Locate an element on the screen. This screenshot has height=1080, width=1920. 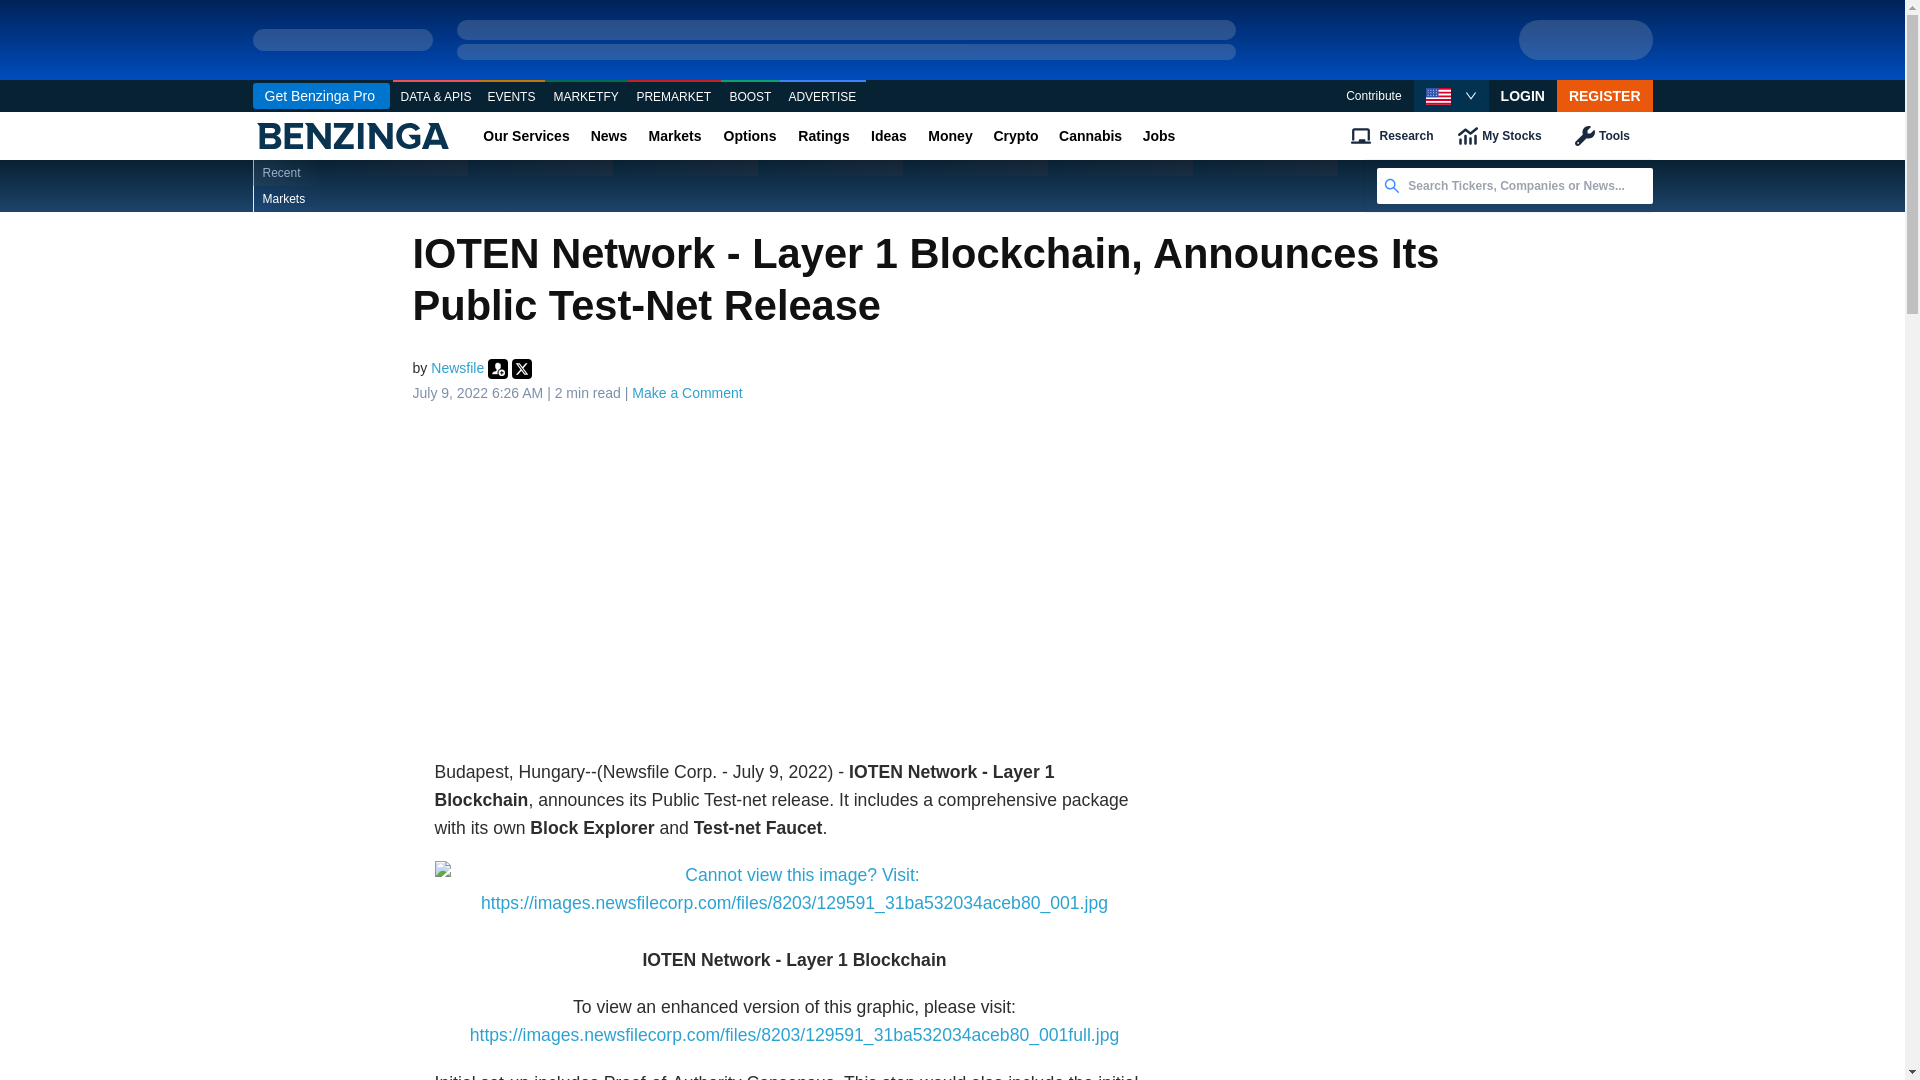
GET NOW is located at coordinates (1586, 40).